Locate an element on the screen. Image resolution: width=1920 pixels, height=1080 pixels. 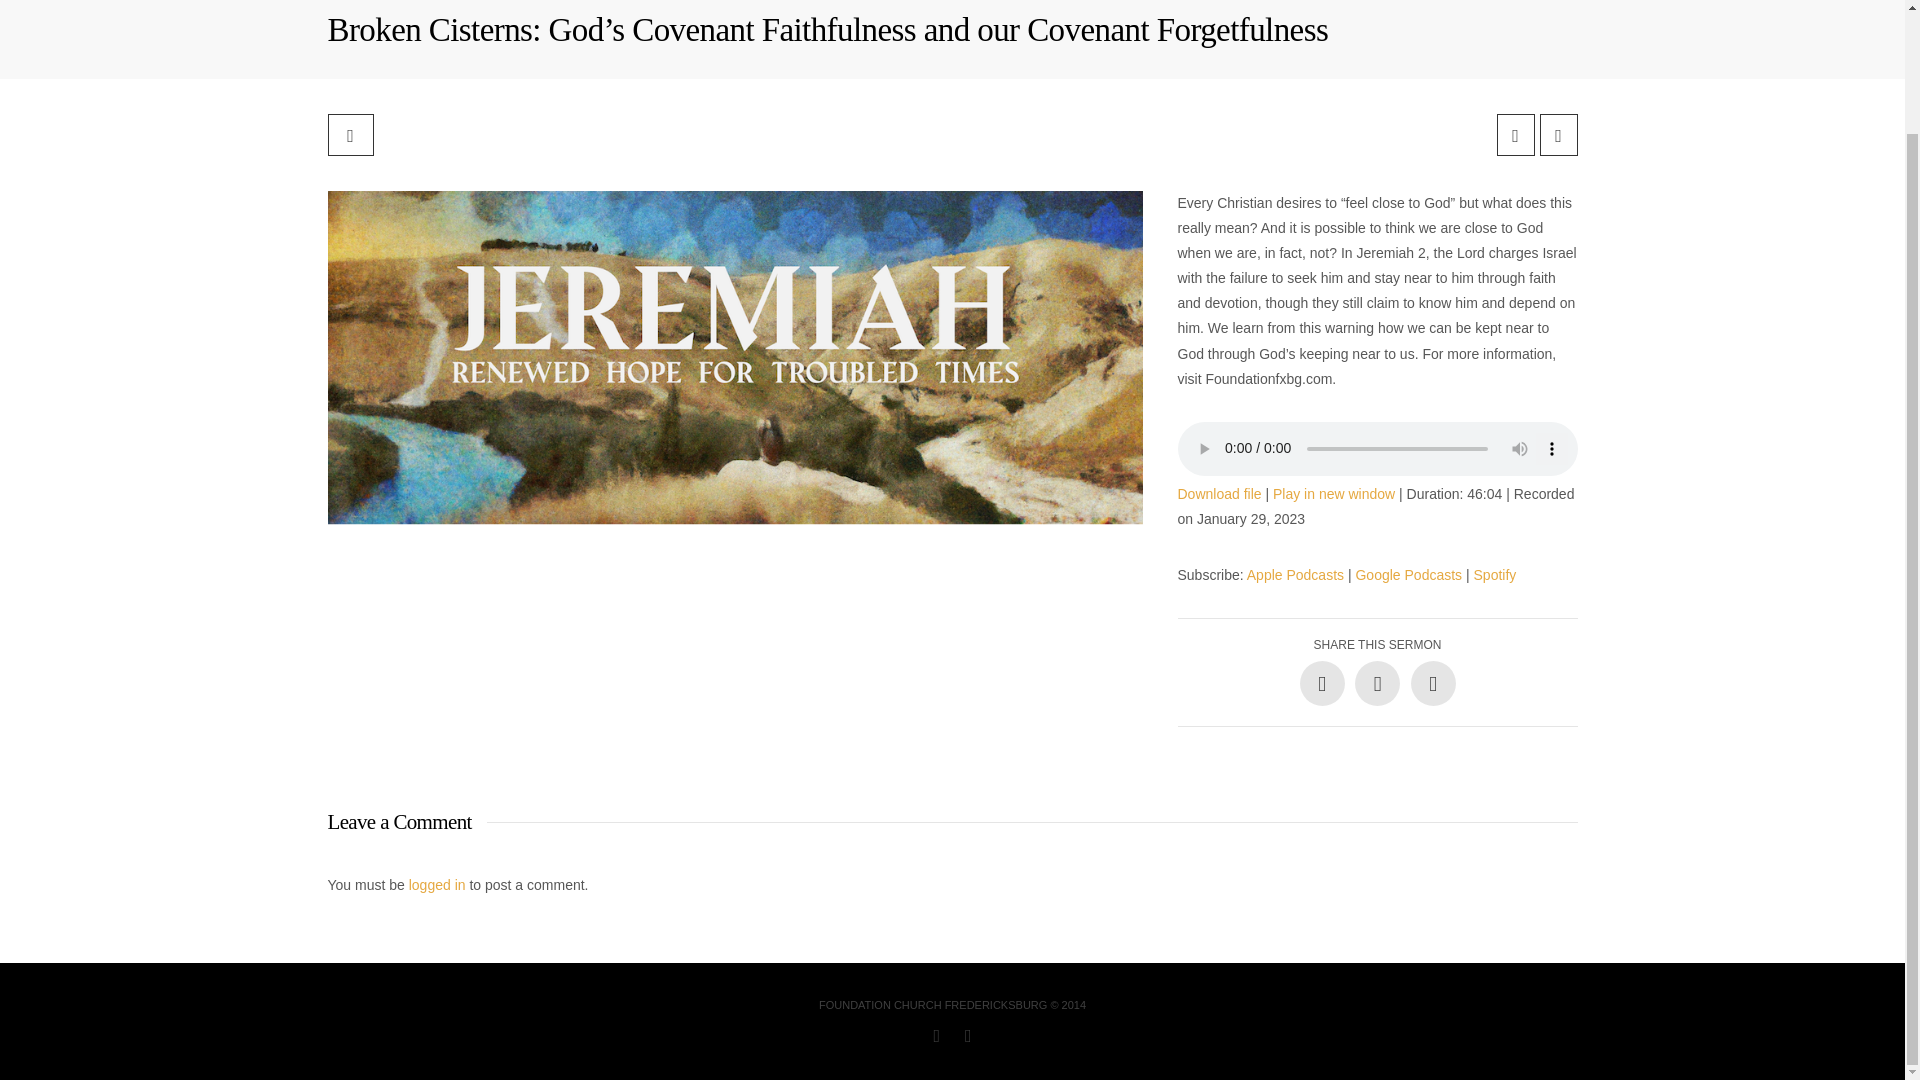
Share via Email is located at coordinates (1432, 683).